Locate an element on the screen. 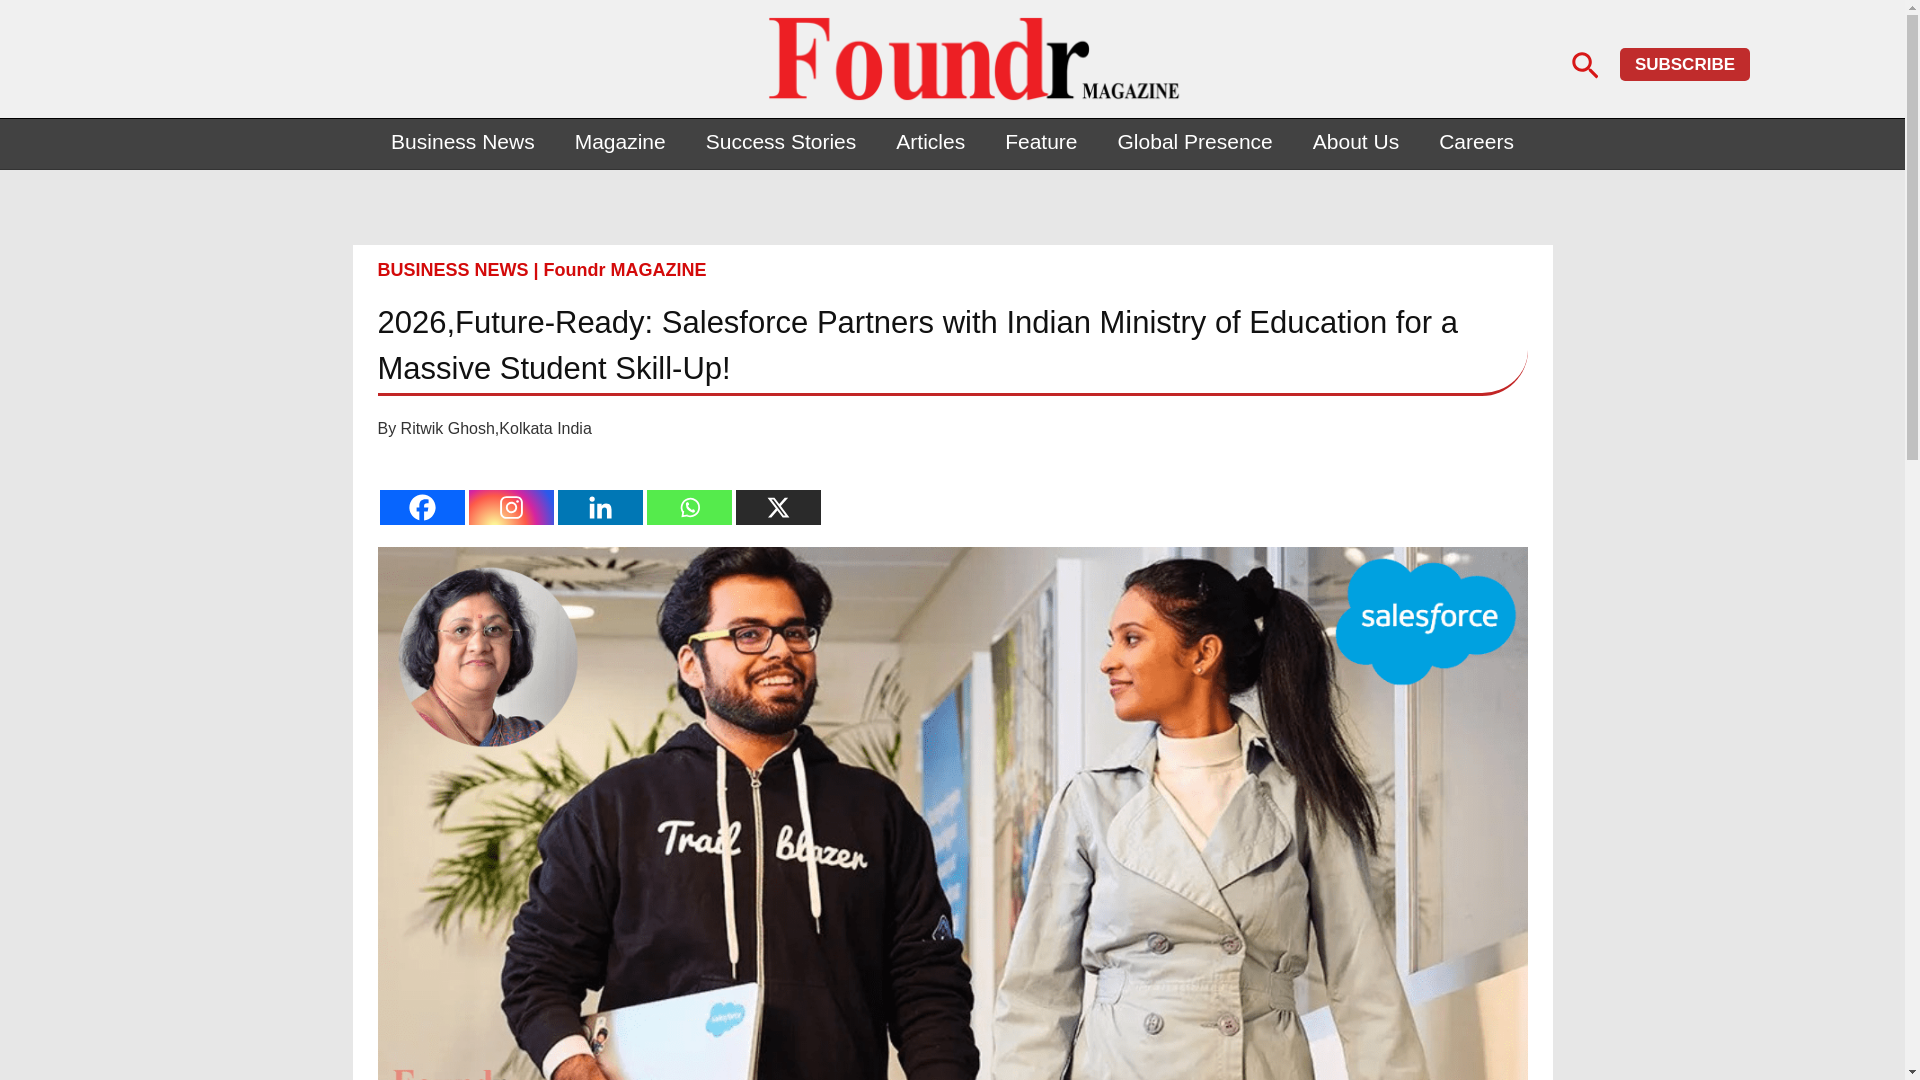 The height and width of the screenshot is (1080, 1920). Facebook is located at coordinates (422, 507).